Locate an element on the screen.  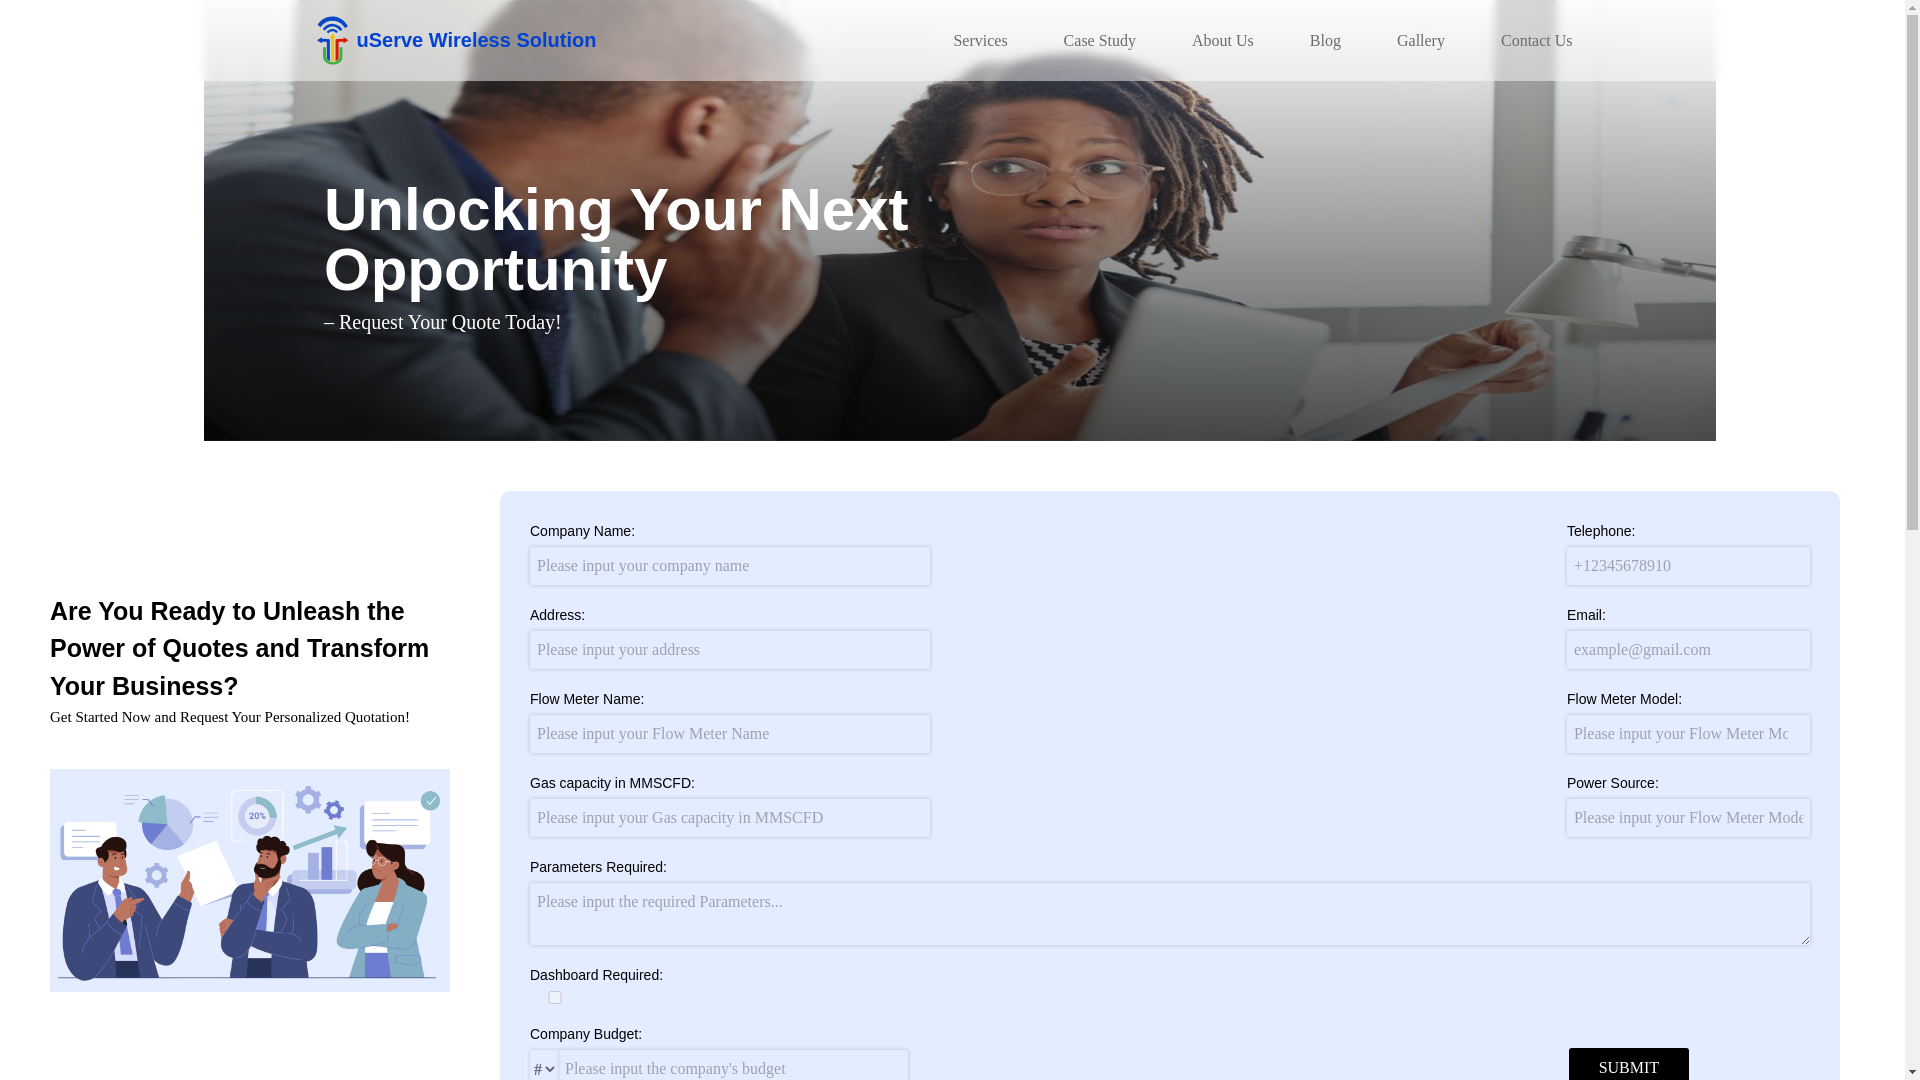
on is located at coordinates (554, 998).